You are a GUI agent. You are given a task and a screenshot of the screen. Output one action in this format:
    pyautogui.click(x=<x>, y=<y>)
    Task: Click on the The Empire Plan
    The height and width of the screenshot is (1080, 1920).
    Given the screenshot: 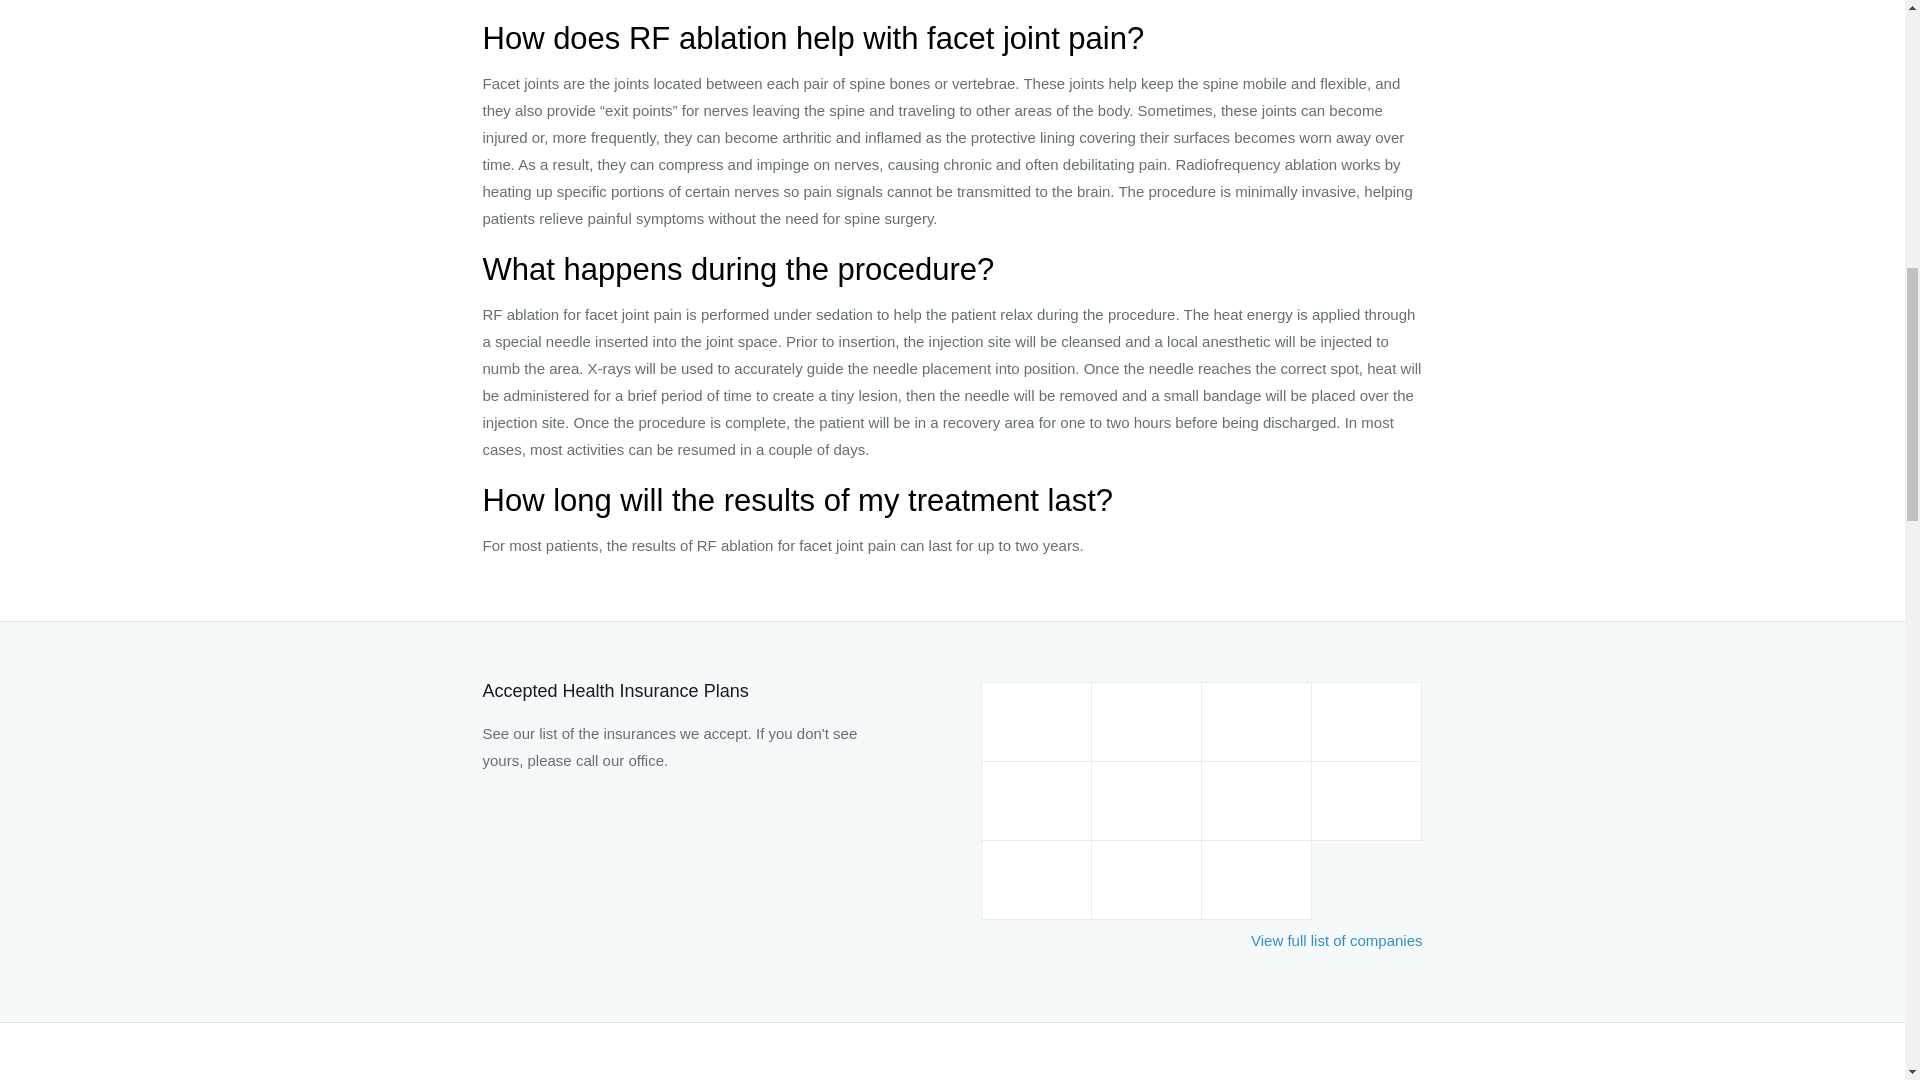 What is the action you would take?
    pyautogui.click(x=1147, y=880)
    